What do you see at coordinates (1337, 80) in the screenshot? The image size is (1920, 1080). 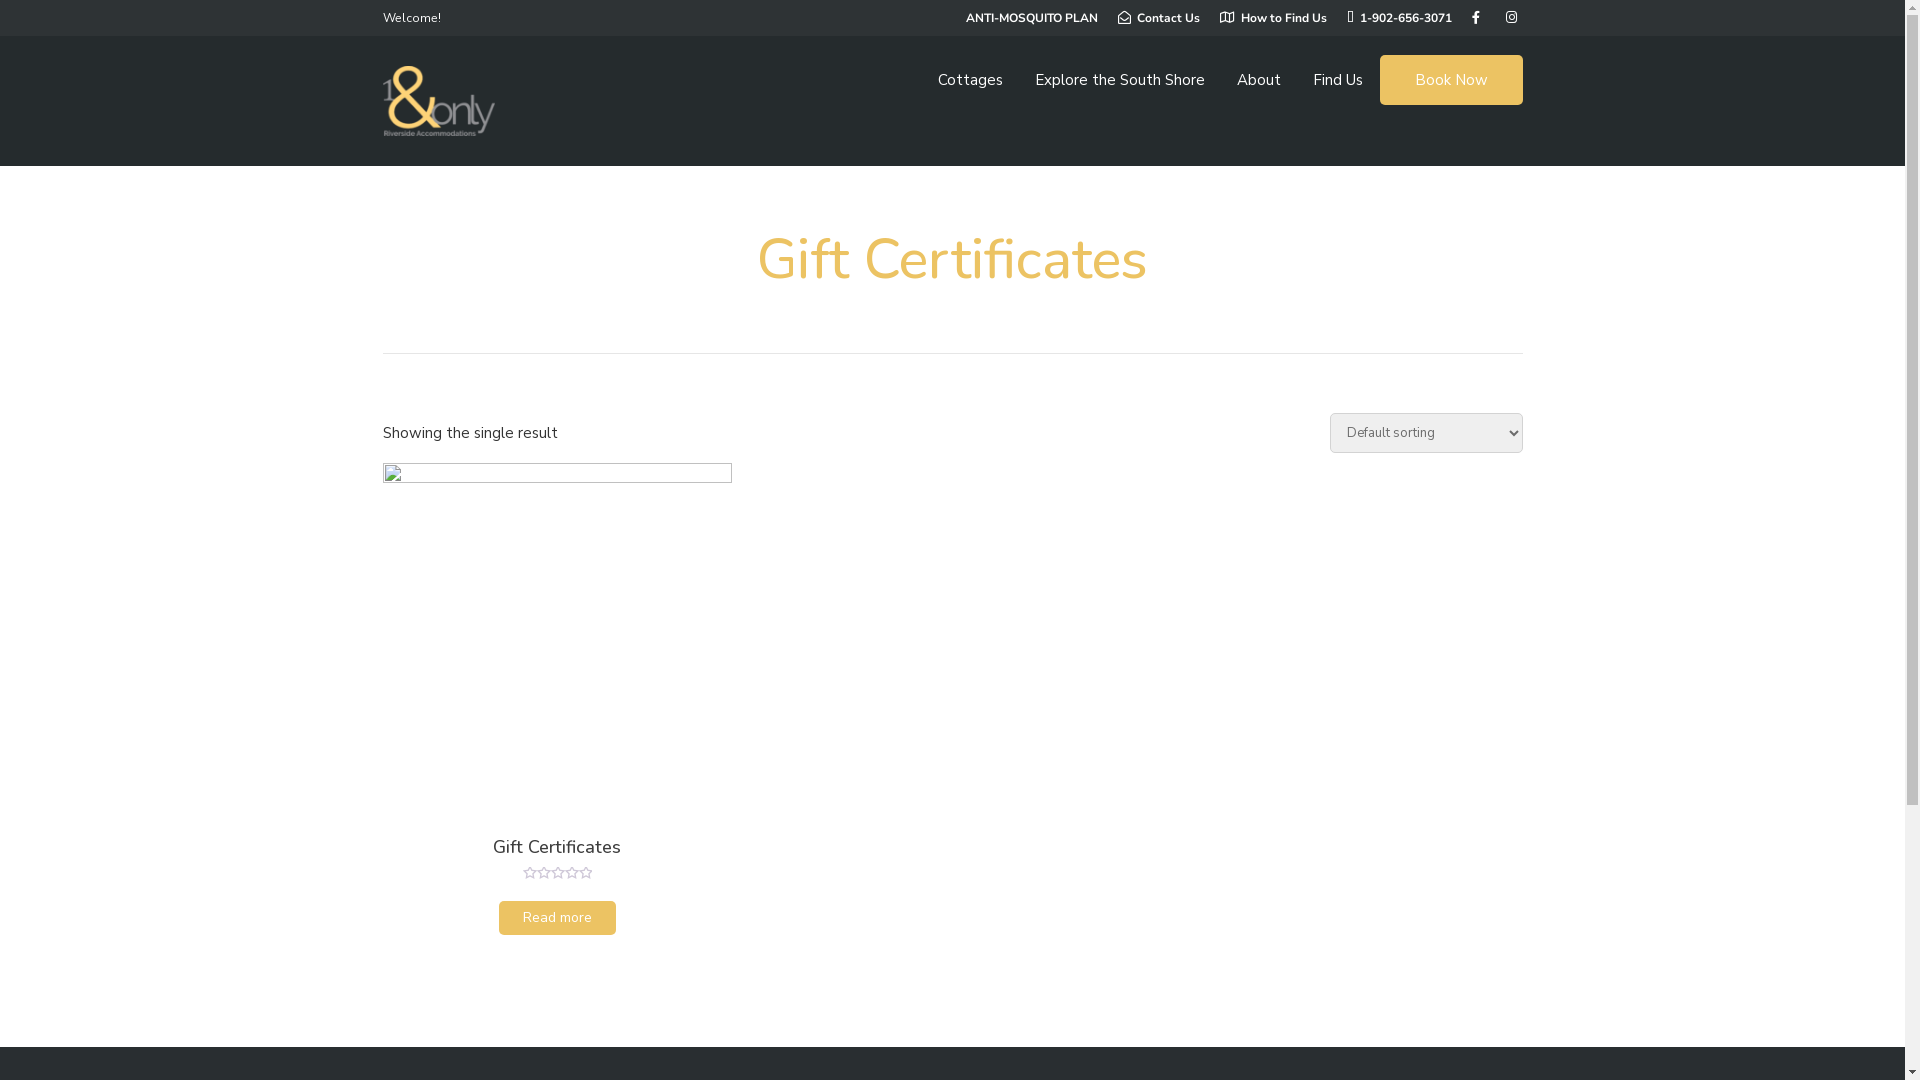 I see `Find Us` at bounding box center [1337, 80].